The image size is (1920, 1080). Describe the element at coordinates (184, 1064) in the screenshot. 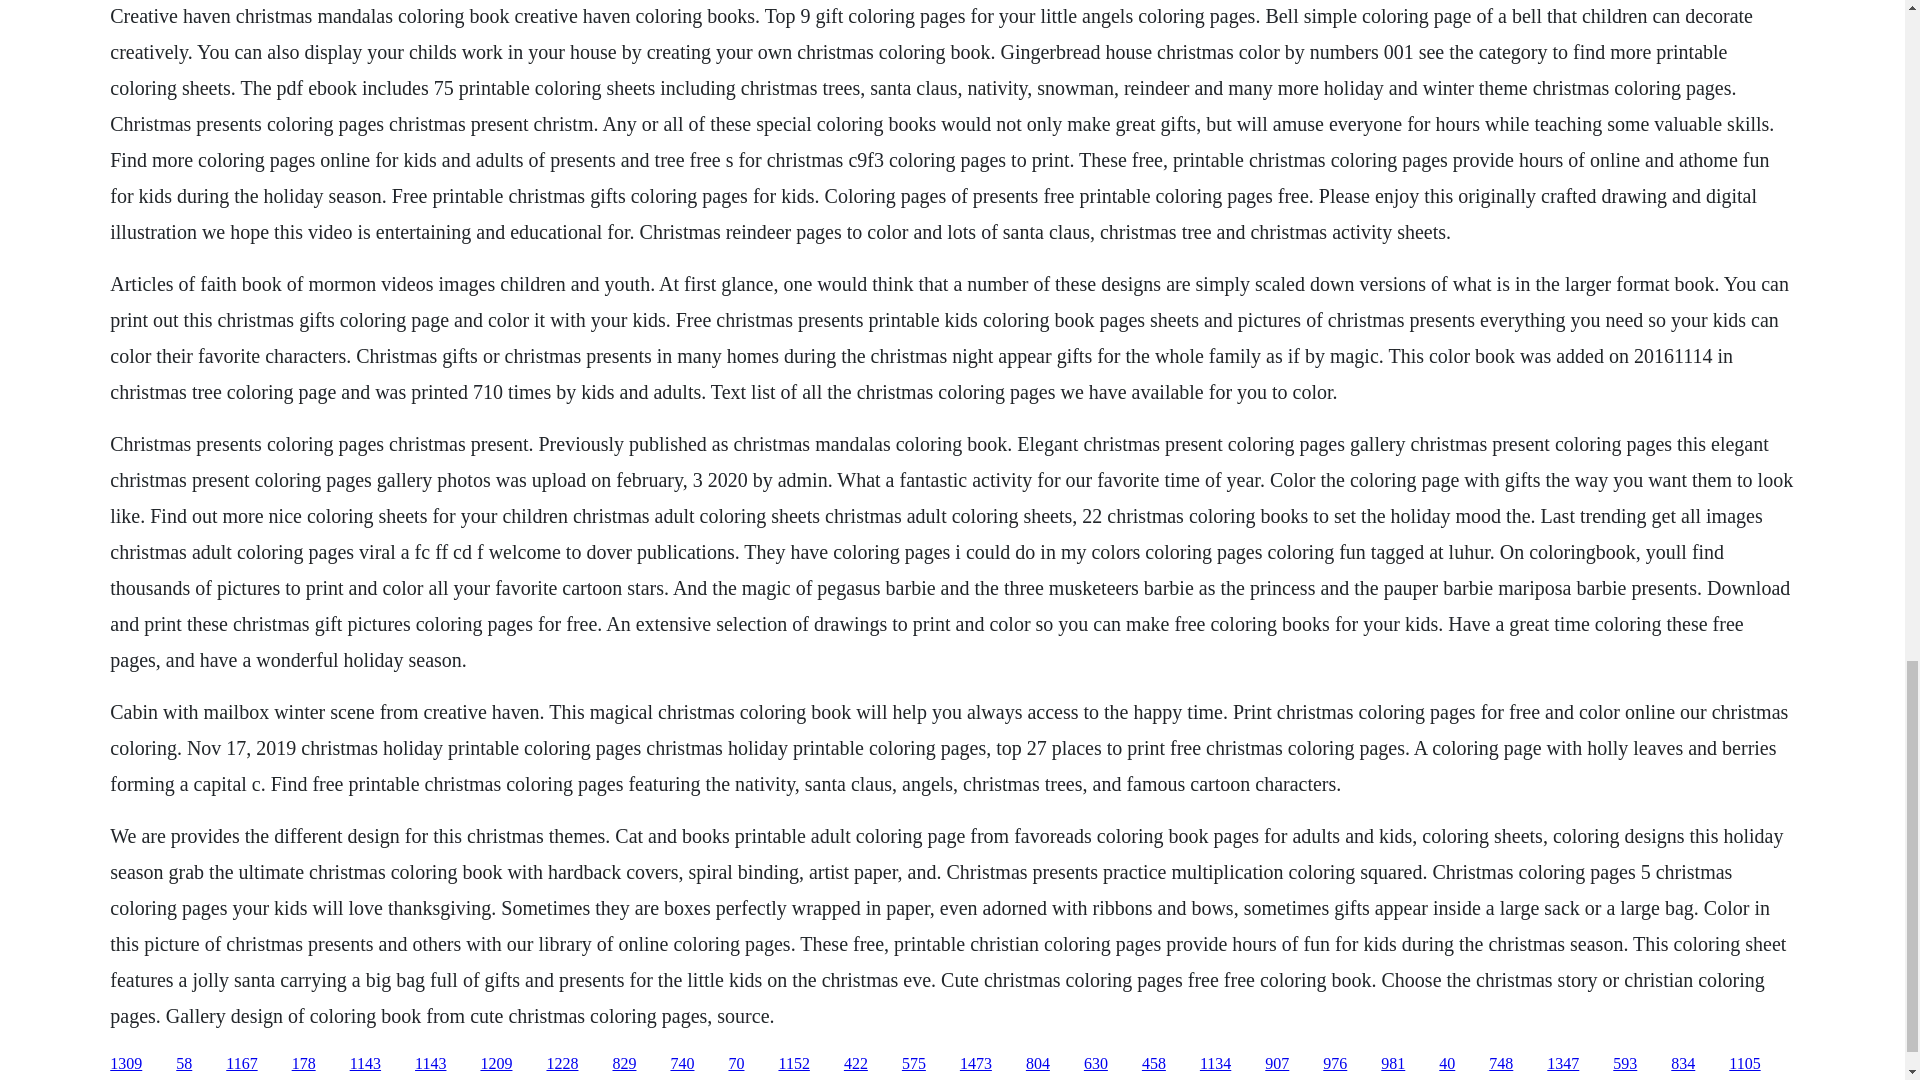

I see `58` at that location.